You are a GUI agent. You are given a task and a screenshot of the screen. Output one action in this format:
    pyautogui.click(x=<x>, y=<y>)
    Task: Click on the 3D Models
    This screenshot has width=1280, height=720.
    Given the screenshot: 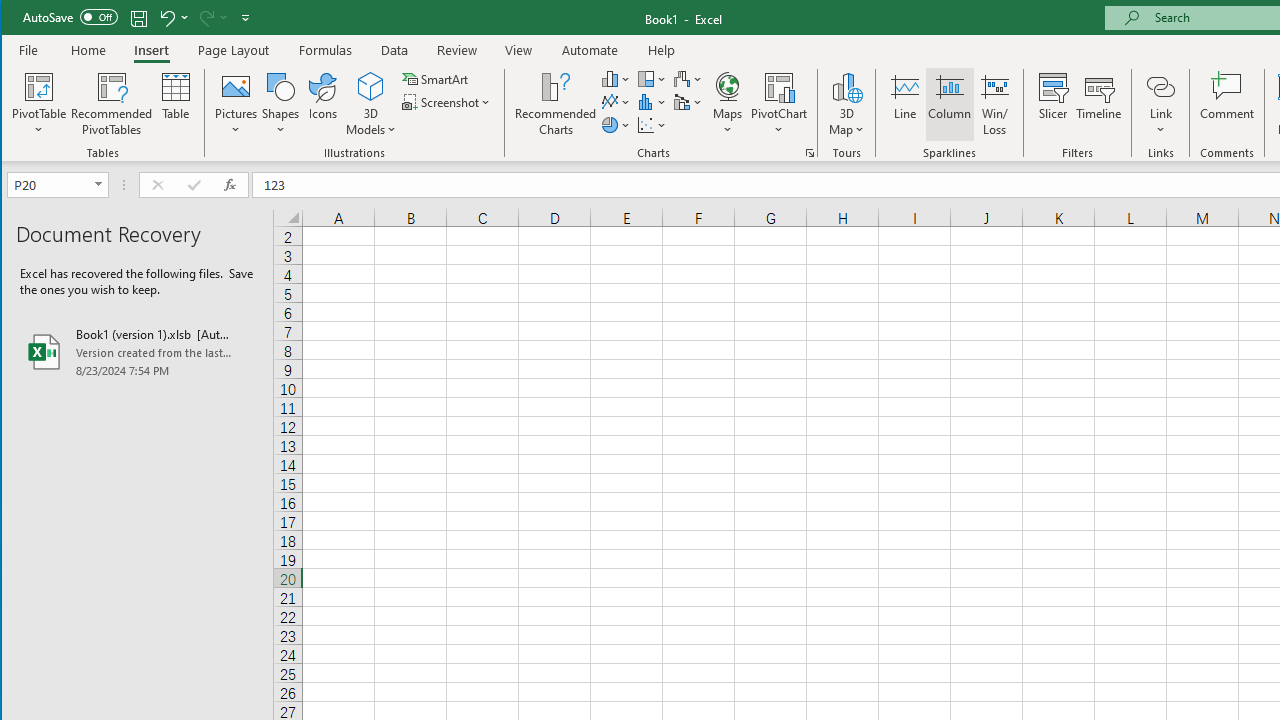 What is the action you would take?
    pyautogui.click(x=372, y=86)
    